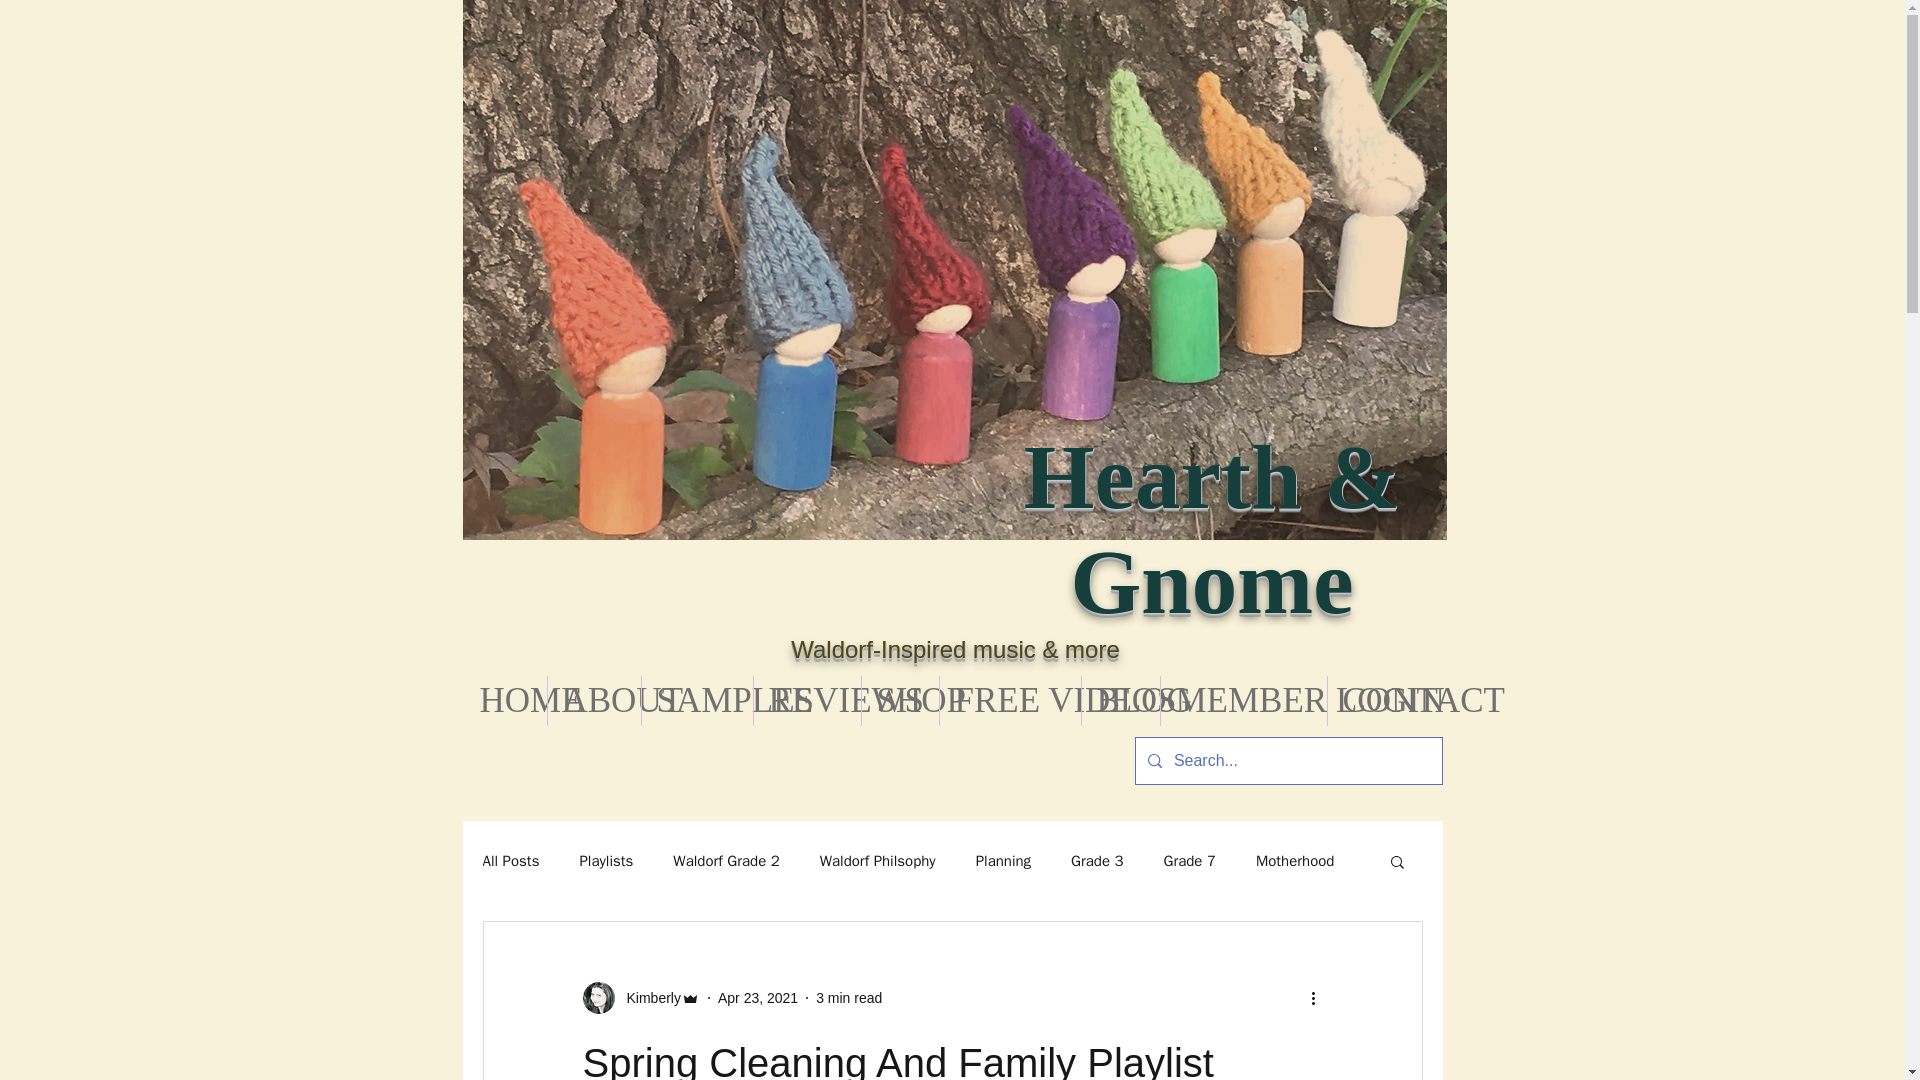  I want to click on REVIEWS, so click(807, 700).